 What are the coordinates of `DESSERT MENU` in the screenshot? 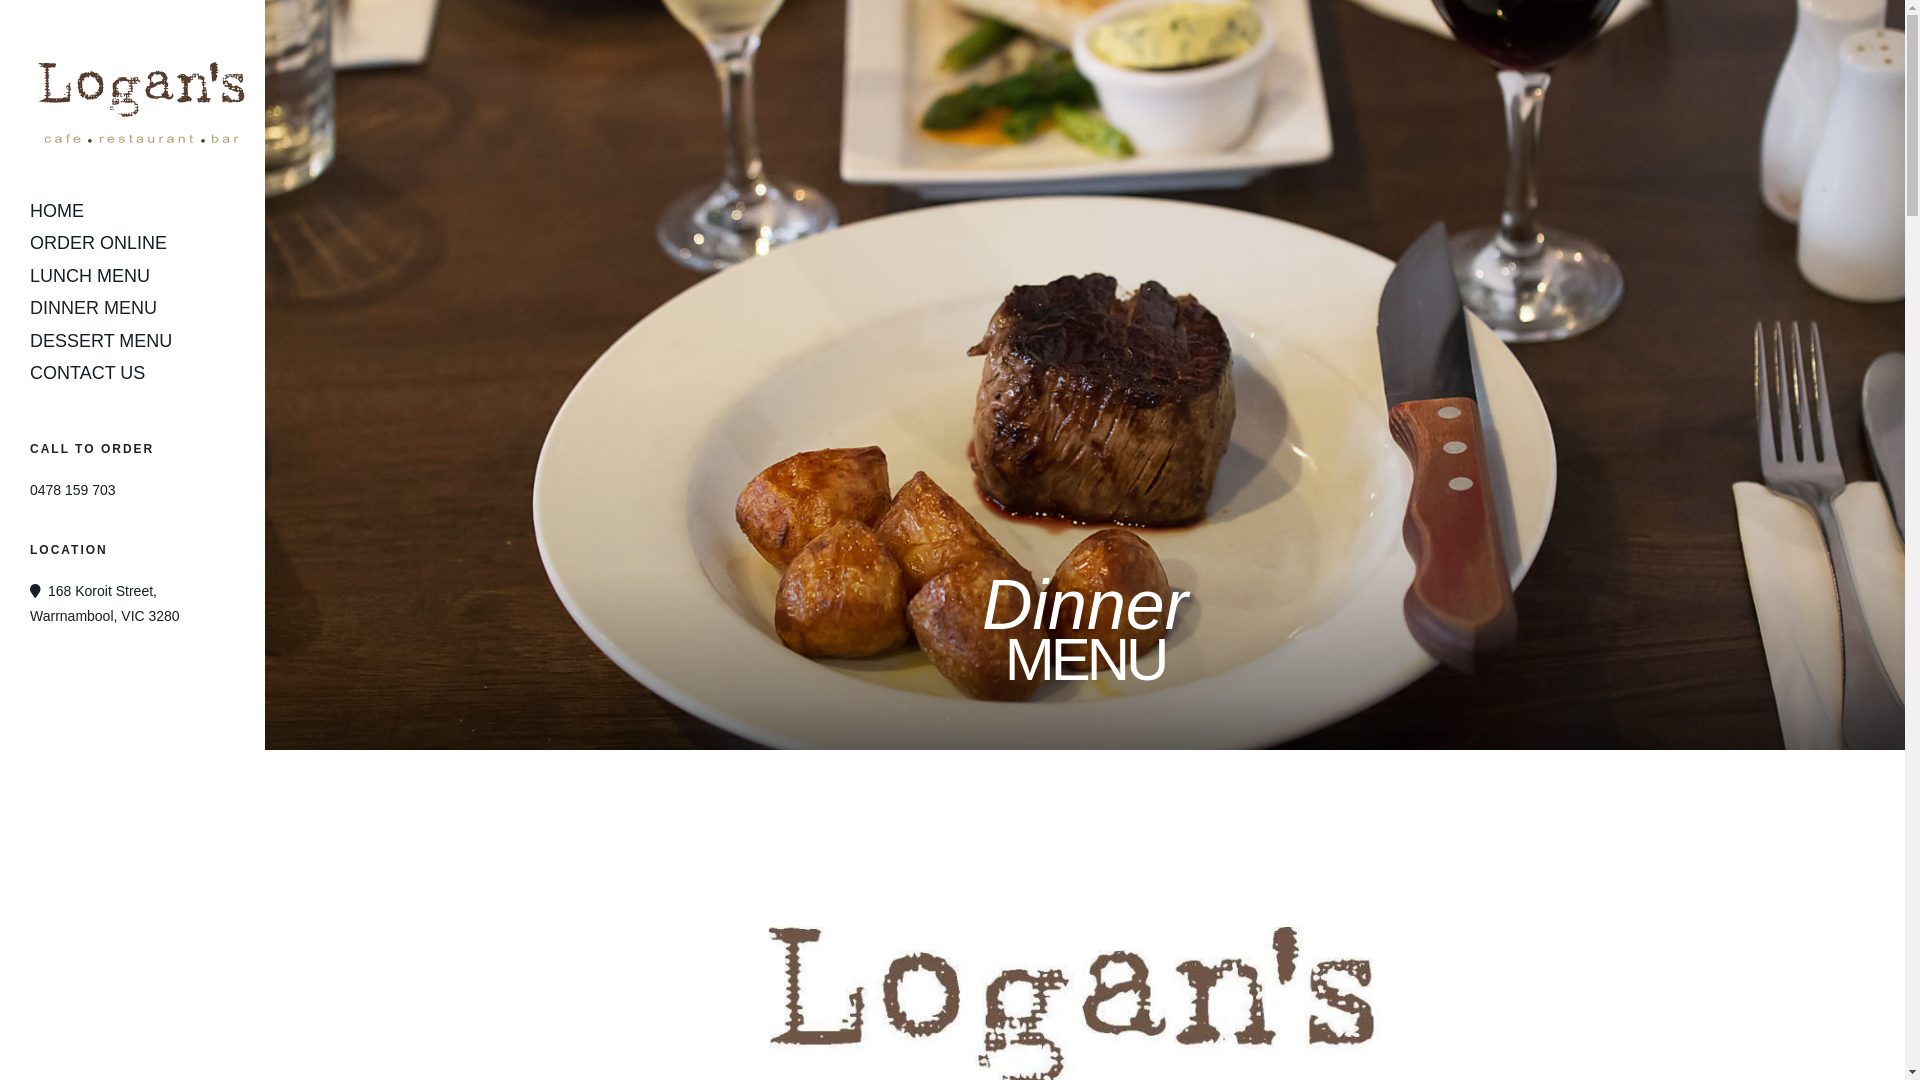 It's located at (132, 341).